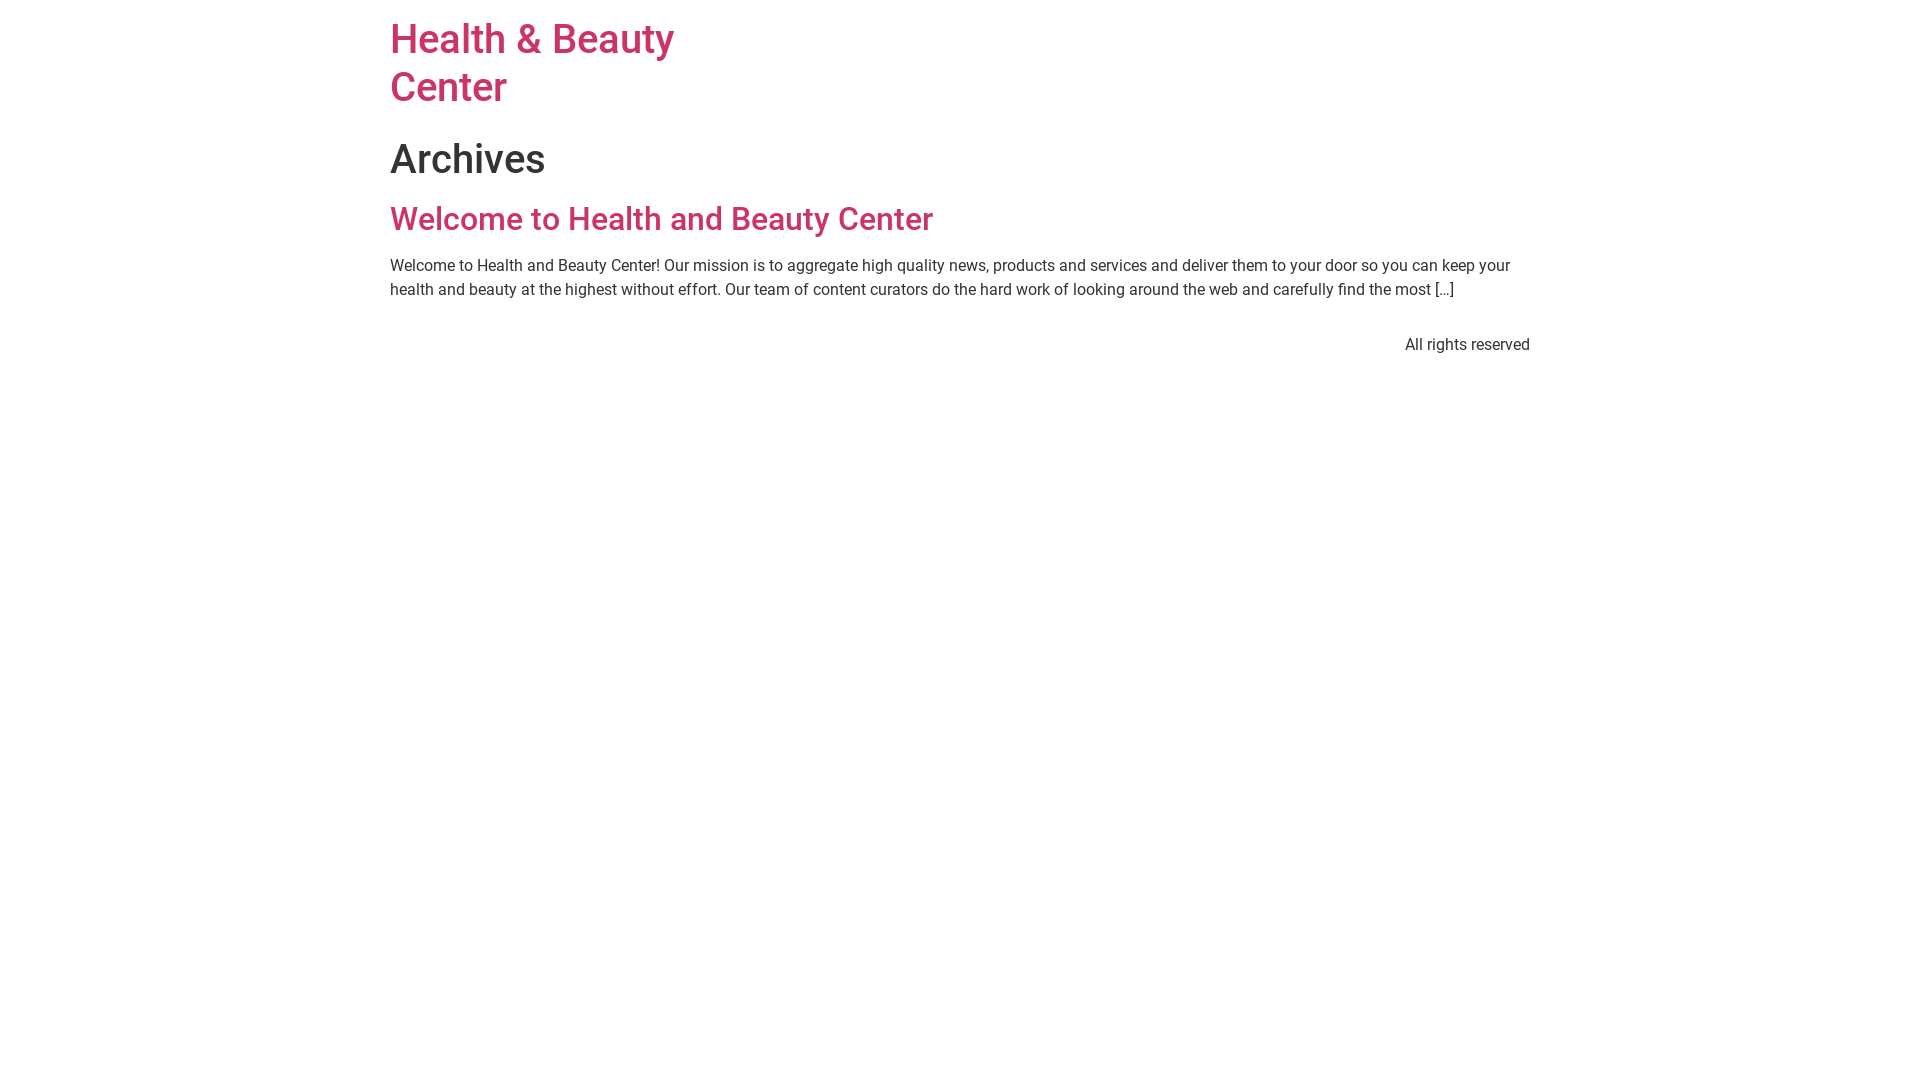 Image resolution: width=1920 pixels, height=1080 pixels. I want to click on Health & Beauty Center, so click(532, 64).